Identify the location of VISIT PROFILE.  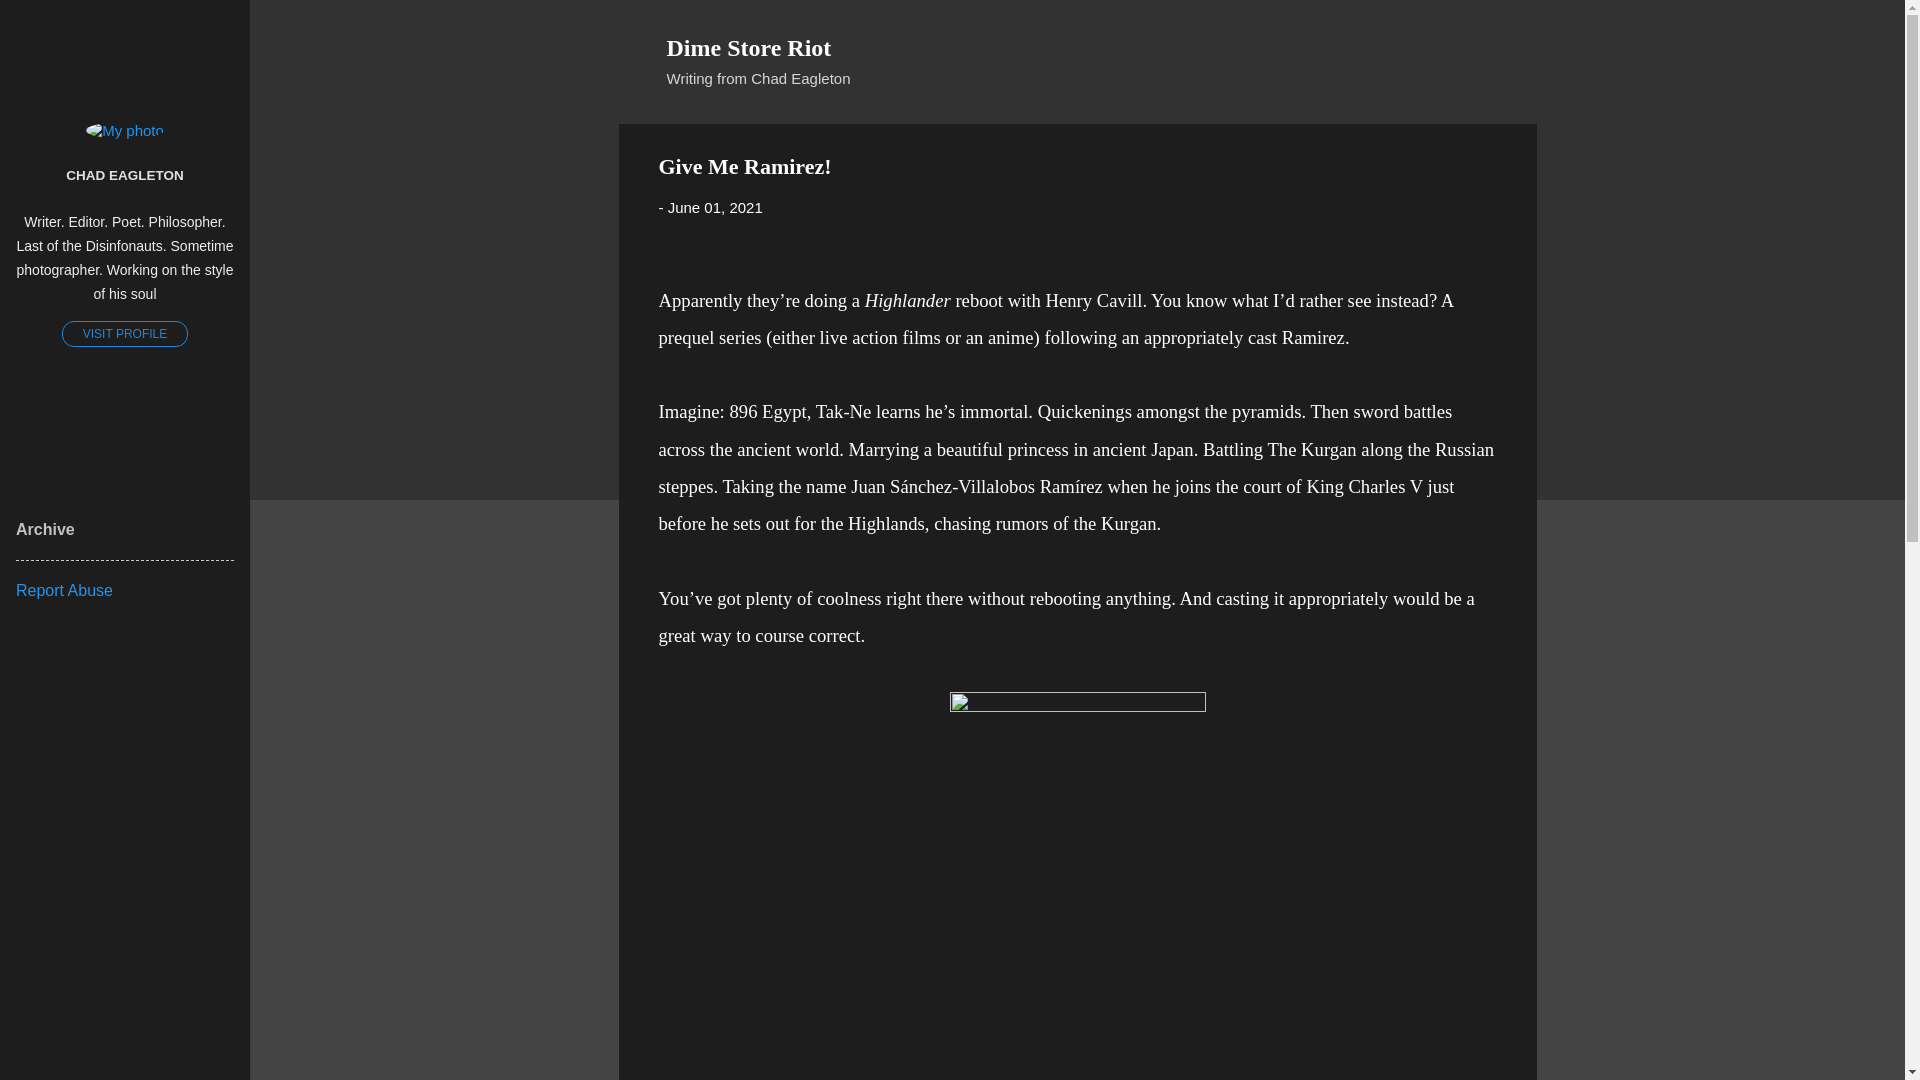
(124, 333).